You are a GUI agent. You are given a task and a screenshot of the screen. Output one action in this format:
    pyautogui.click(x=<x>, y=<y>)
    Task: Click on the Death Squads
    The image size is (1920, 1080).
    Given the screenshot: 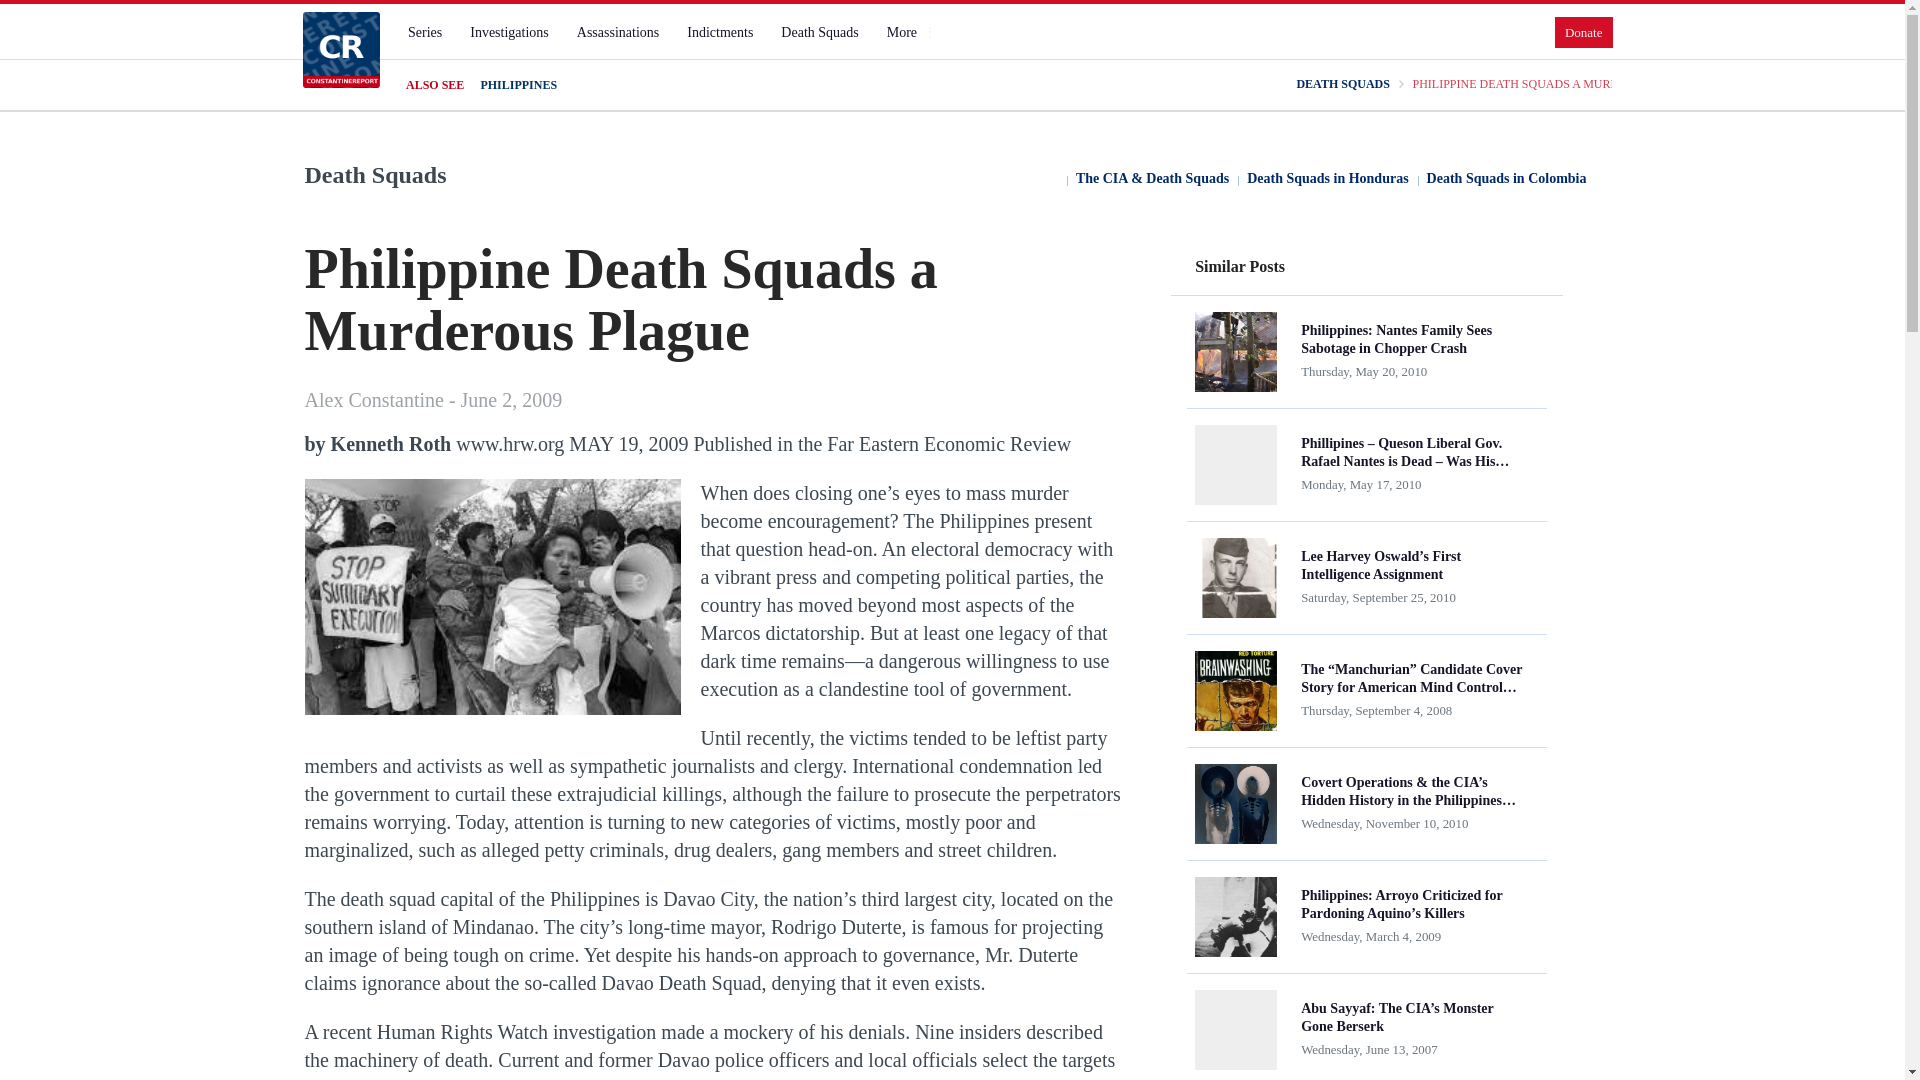 What is the action you would take?
    pyautogui.click(x=819, y=32)
    